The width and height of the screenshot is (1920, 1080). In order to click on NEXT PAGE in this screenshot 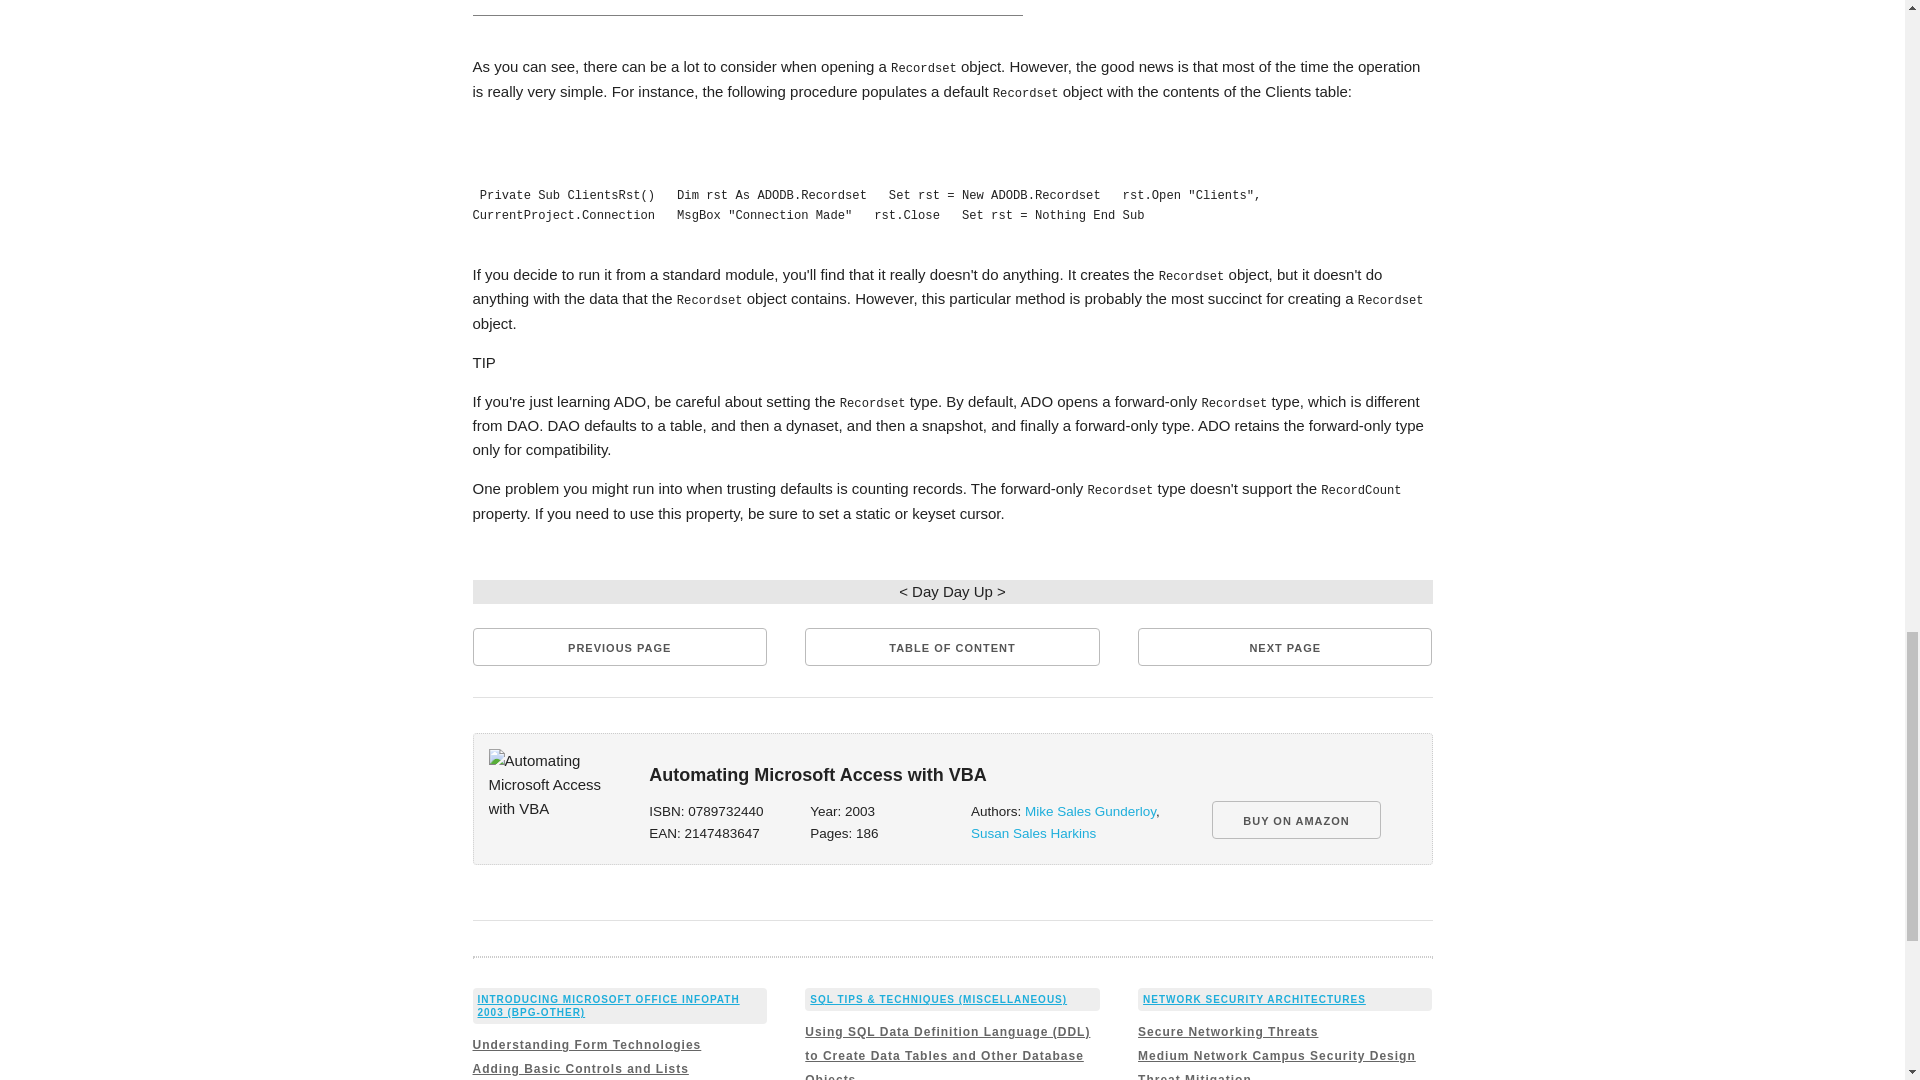, I will do `click(1285, 646)`.